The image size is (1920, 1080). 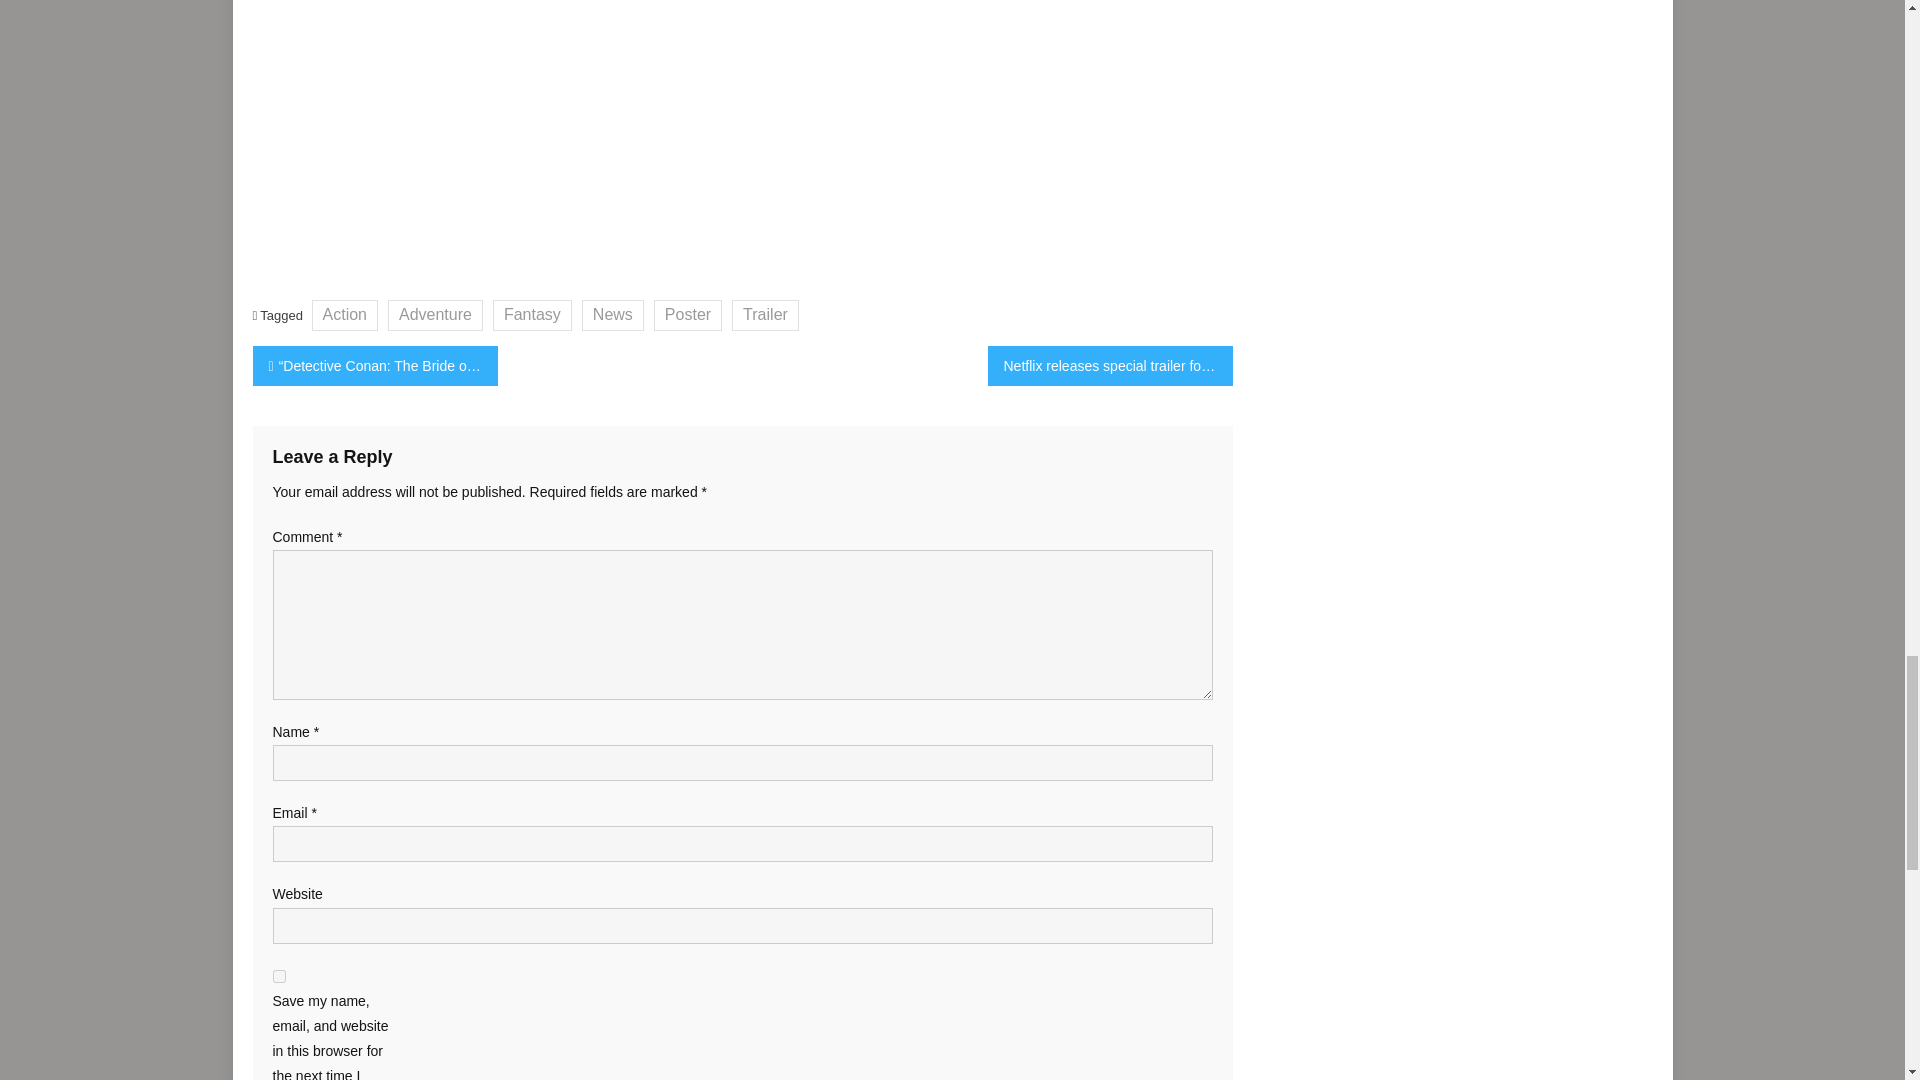 I want to click on Poster, so click(x=688, y=315).